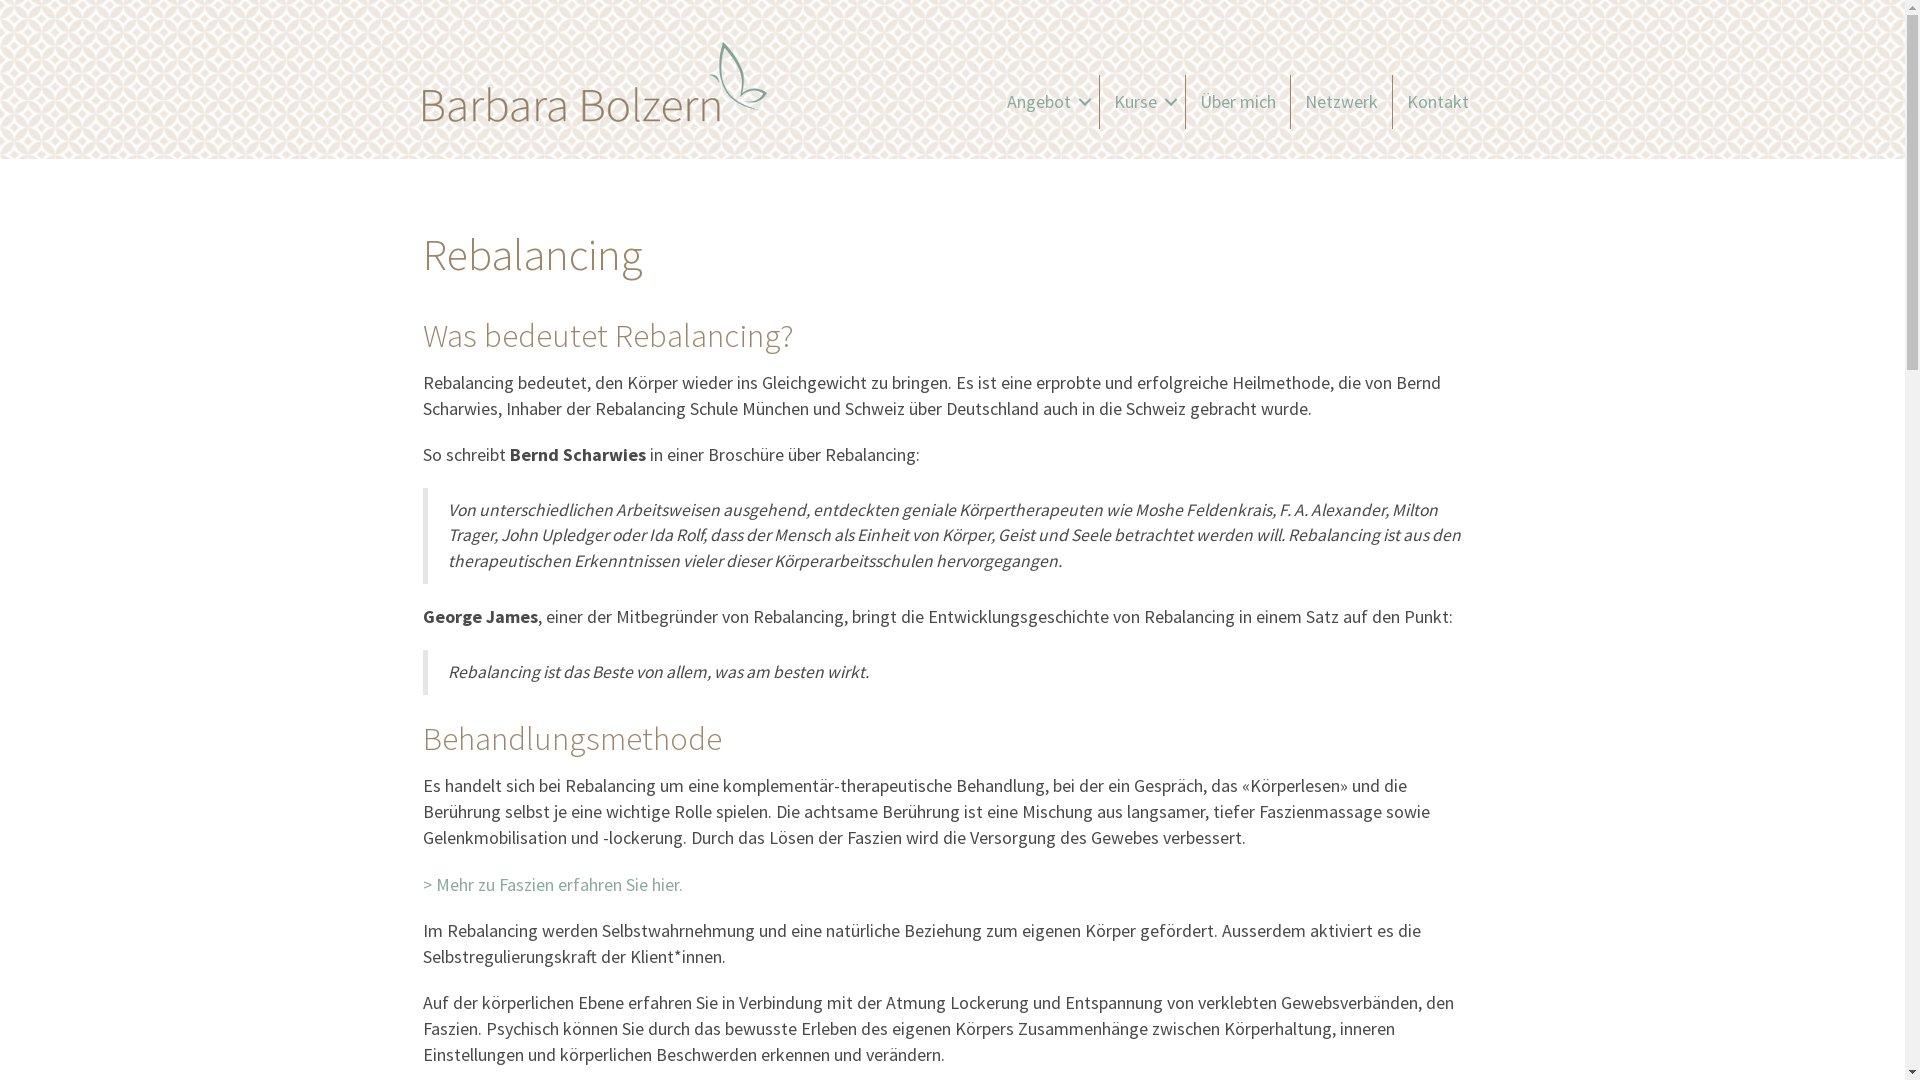  What do you see at coordinates (1045, 102) in the screenshot?
I see `Angebot` at bounding box center [1045, 102].